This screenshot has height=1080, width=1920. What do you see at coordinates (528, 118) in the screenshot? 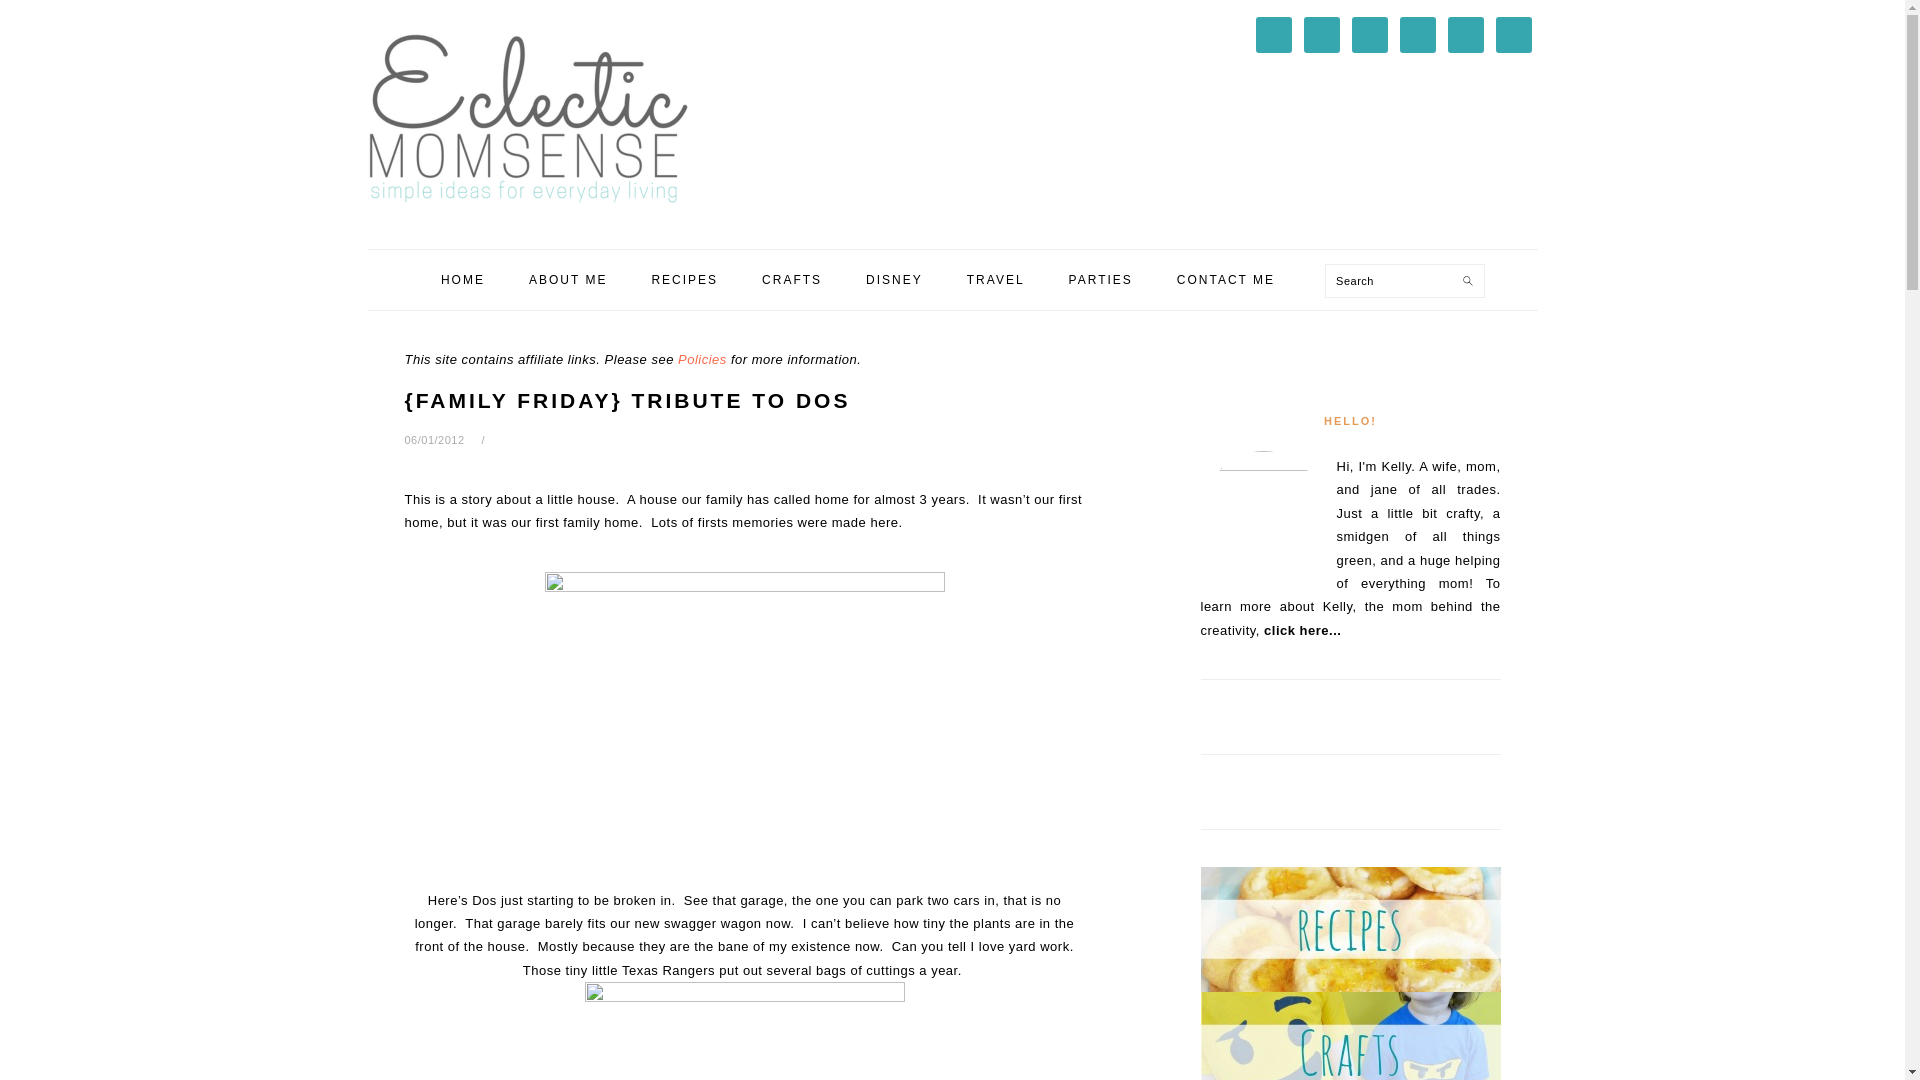
I see `ECLECTIC MOMSENSE` at bounding box center [528, 118].